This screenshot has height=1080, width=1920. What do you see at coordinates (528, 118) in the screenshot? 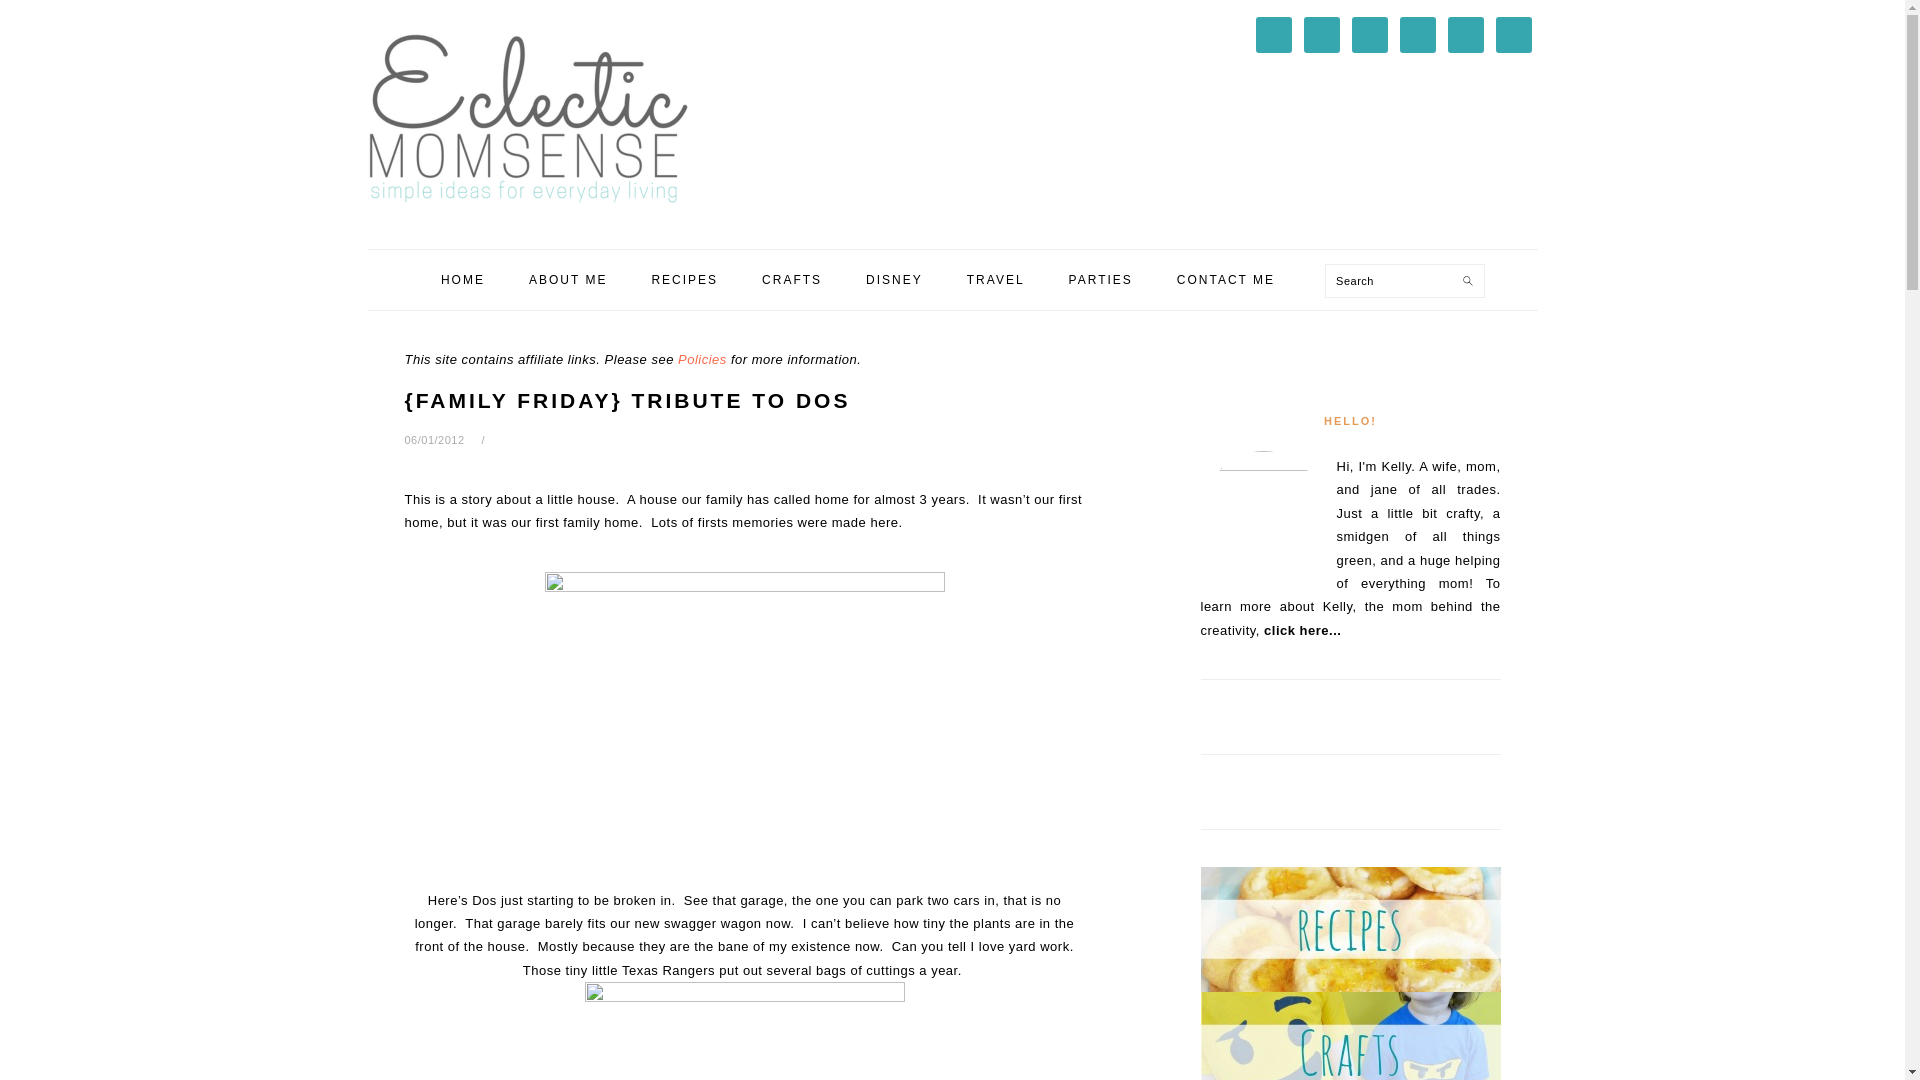
I see `ECLECTIC MOMSENSE` at bounding box center [528, 118].